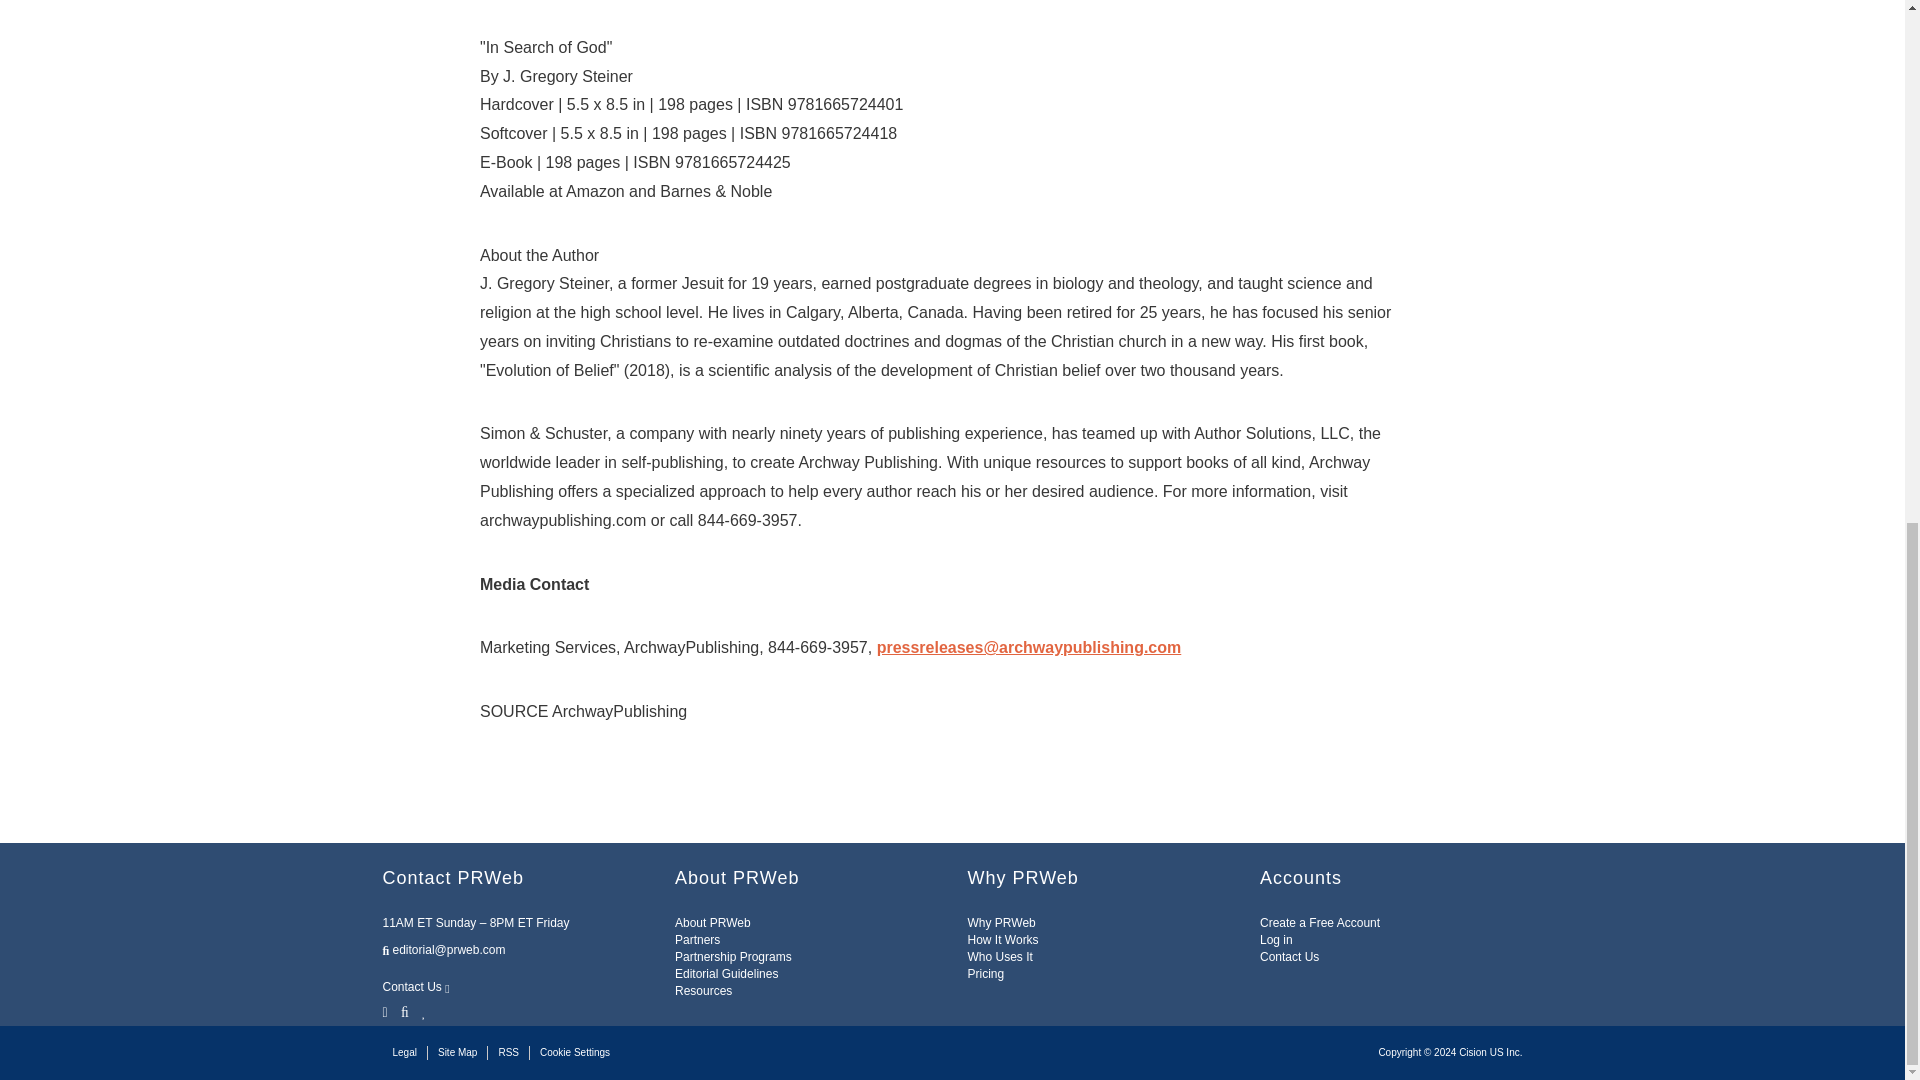  What do you see at coordinates (1002, 922) in the screenshot?
I see `Why PRWeb` at bounding box center [1002, 922].